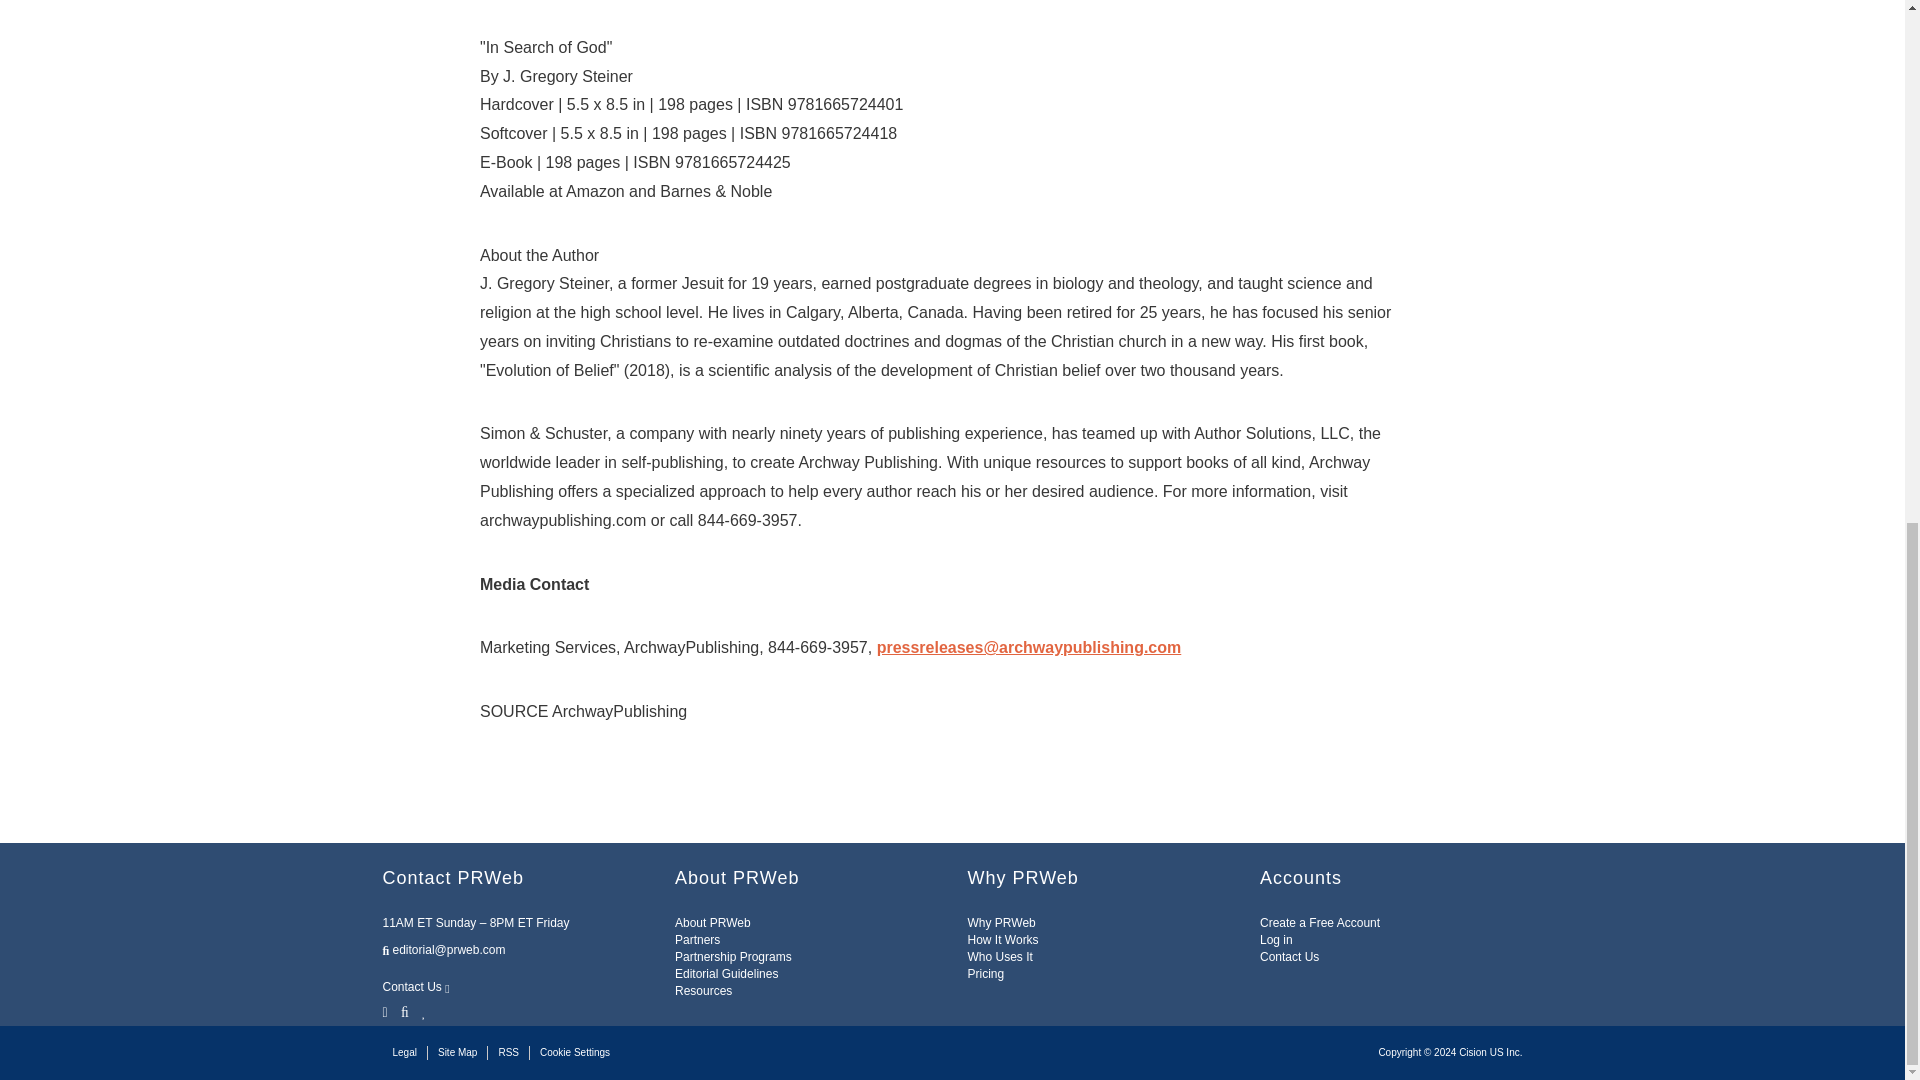  What do you see at coordinates (1002, 922) in the screenshot?
I see `Why PRWeb` at bounding box center [1002, 922].